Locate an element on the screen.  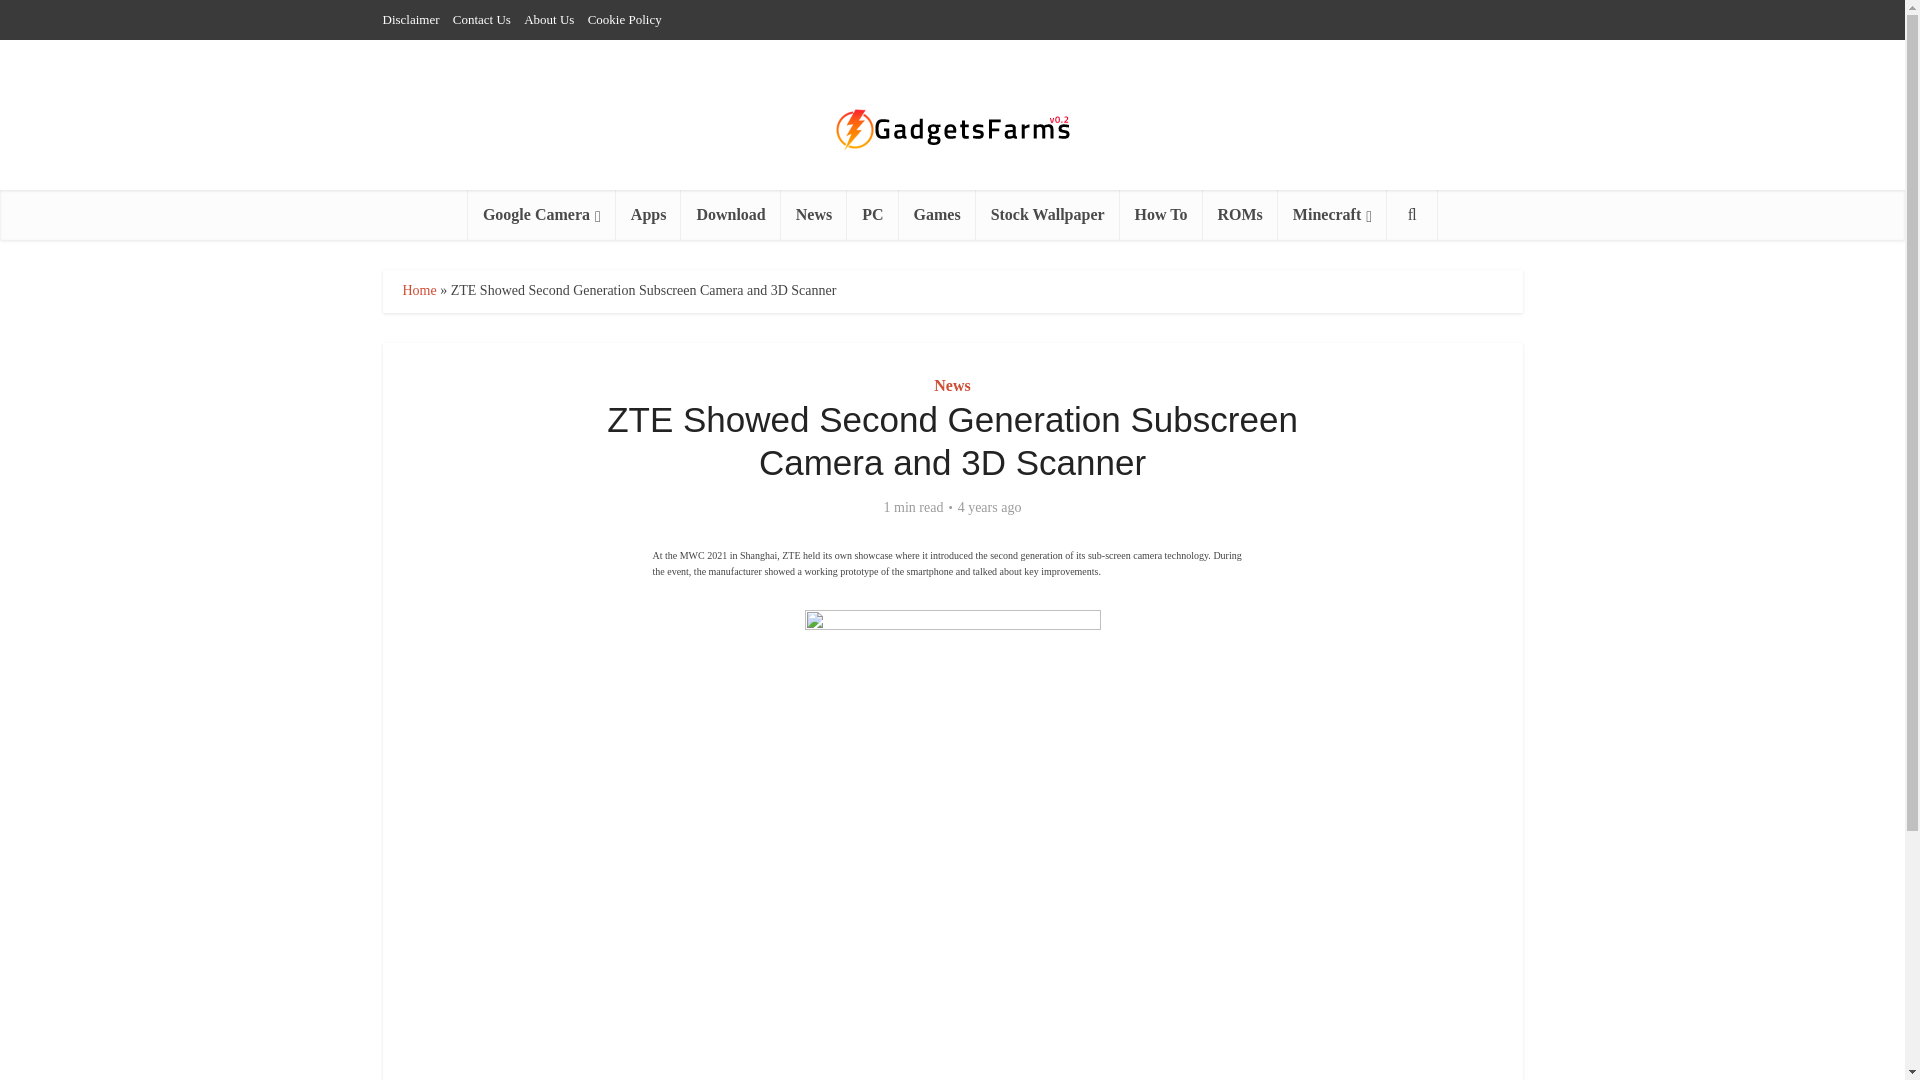
Google Camera is located at coordinates (542, 214).